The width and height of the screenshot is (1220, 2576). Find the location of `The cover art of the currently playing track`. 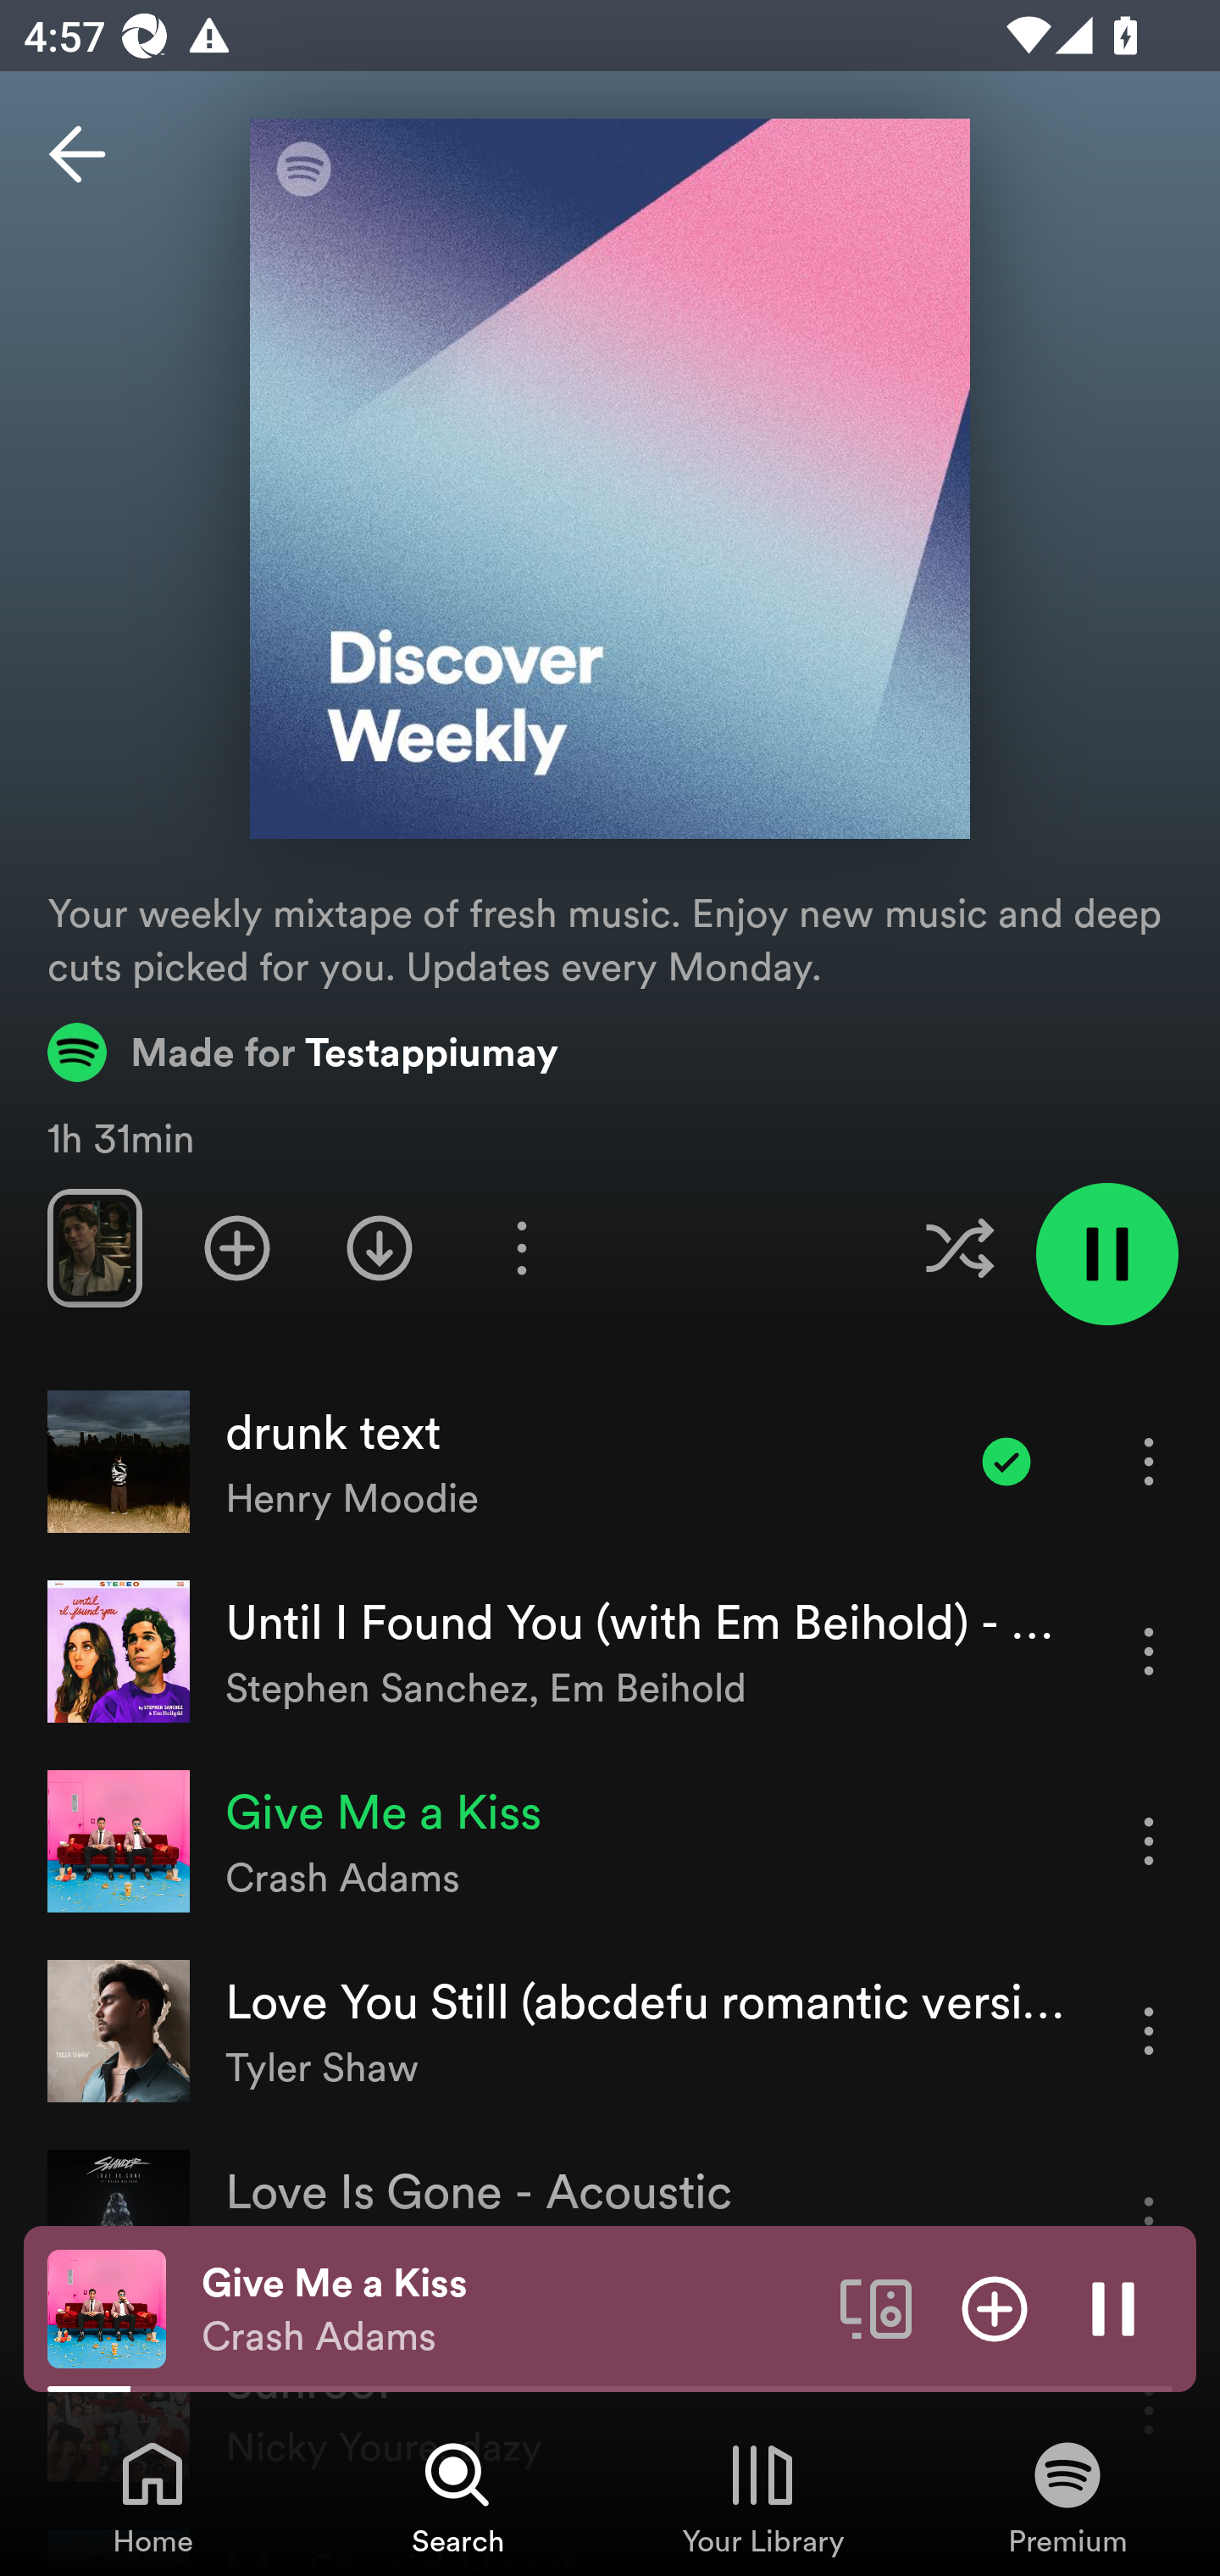

The cover art of the currently playing track is located at coordinates (107, 2307).